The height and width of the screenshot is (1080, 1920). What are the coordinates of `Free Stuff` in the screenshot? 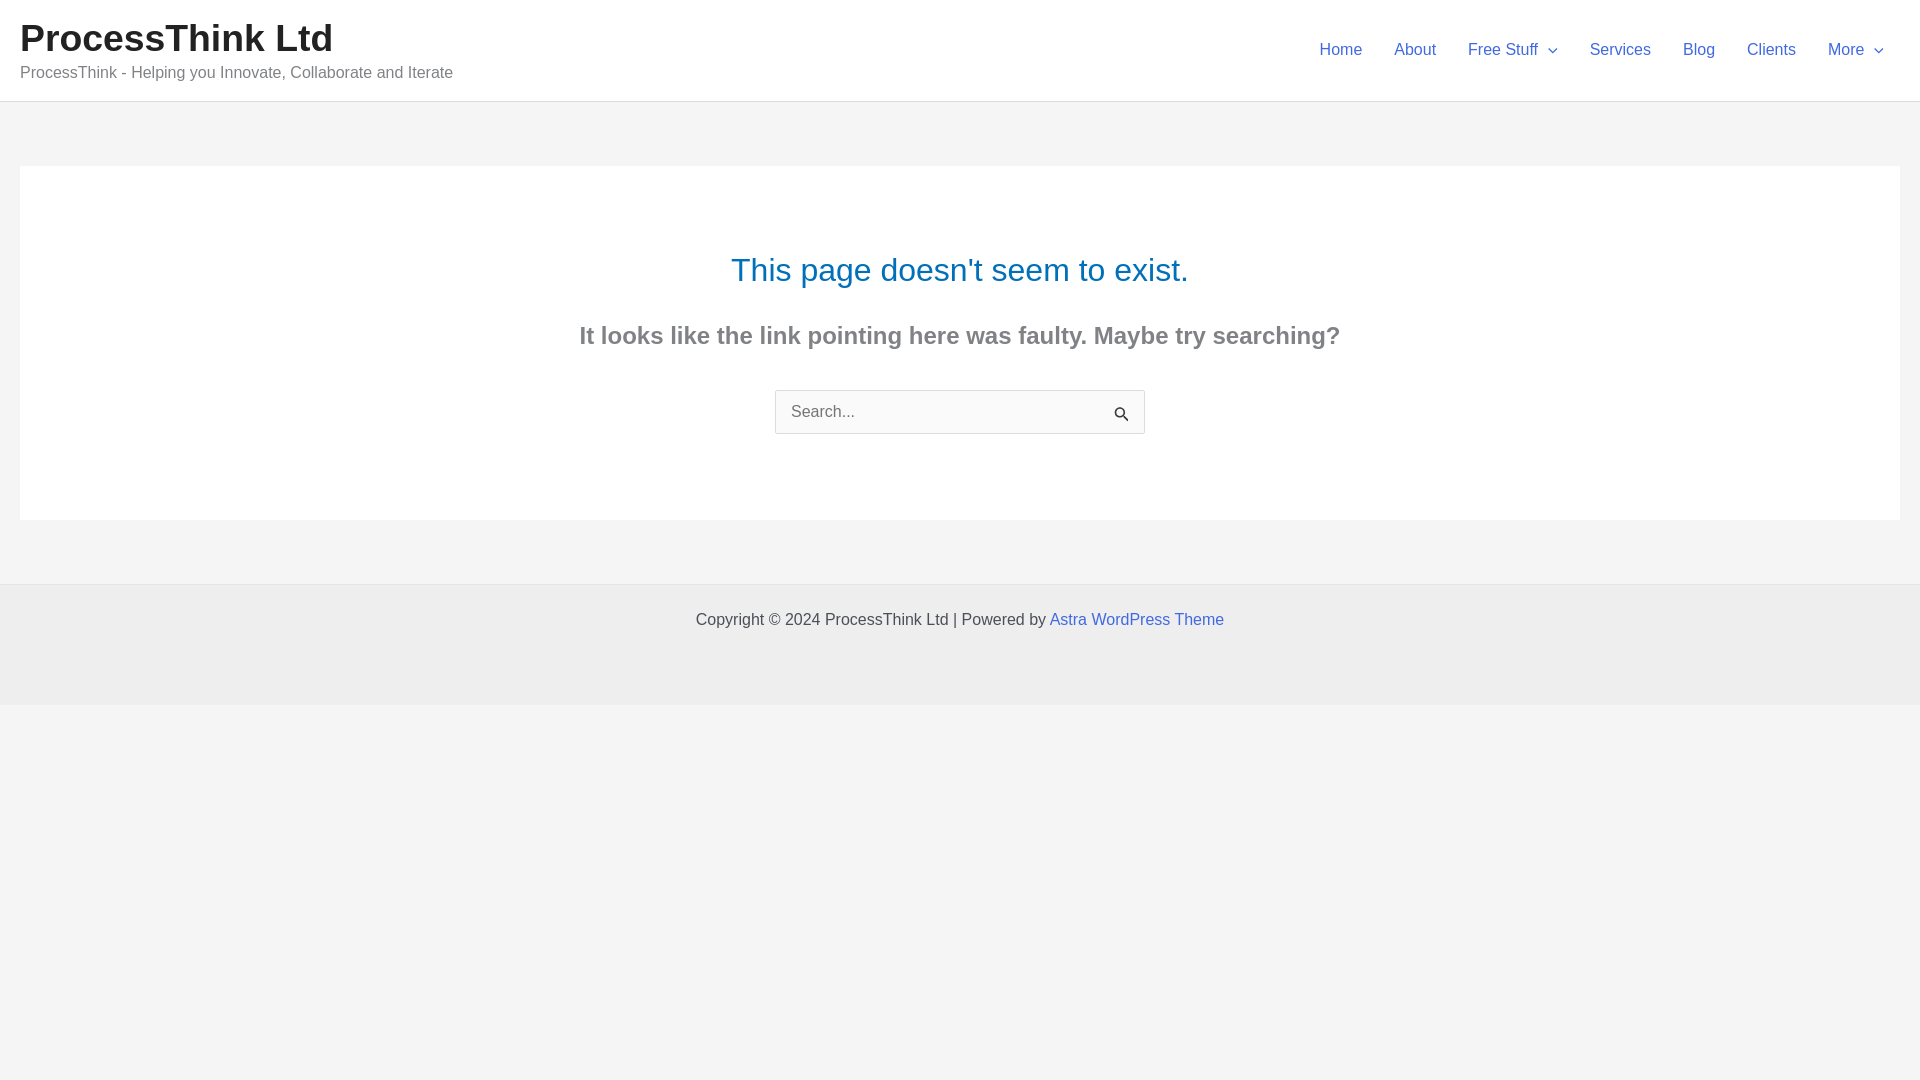 It's located at (1512, 50).